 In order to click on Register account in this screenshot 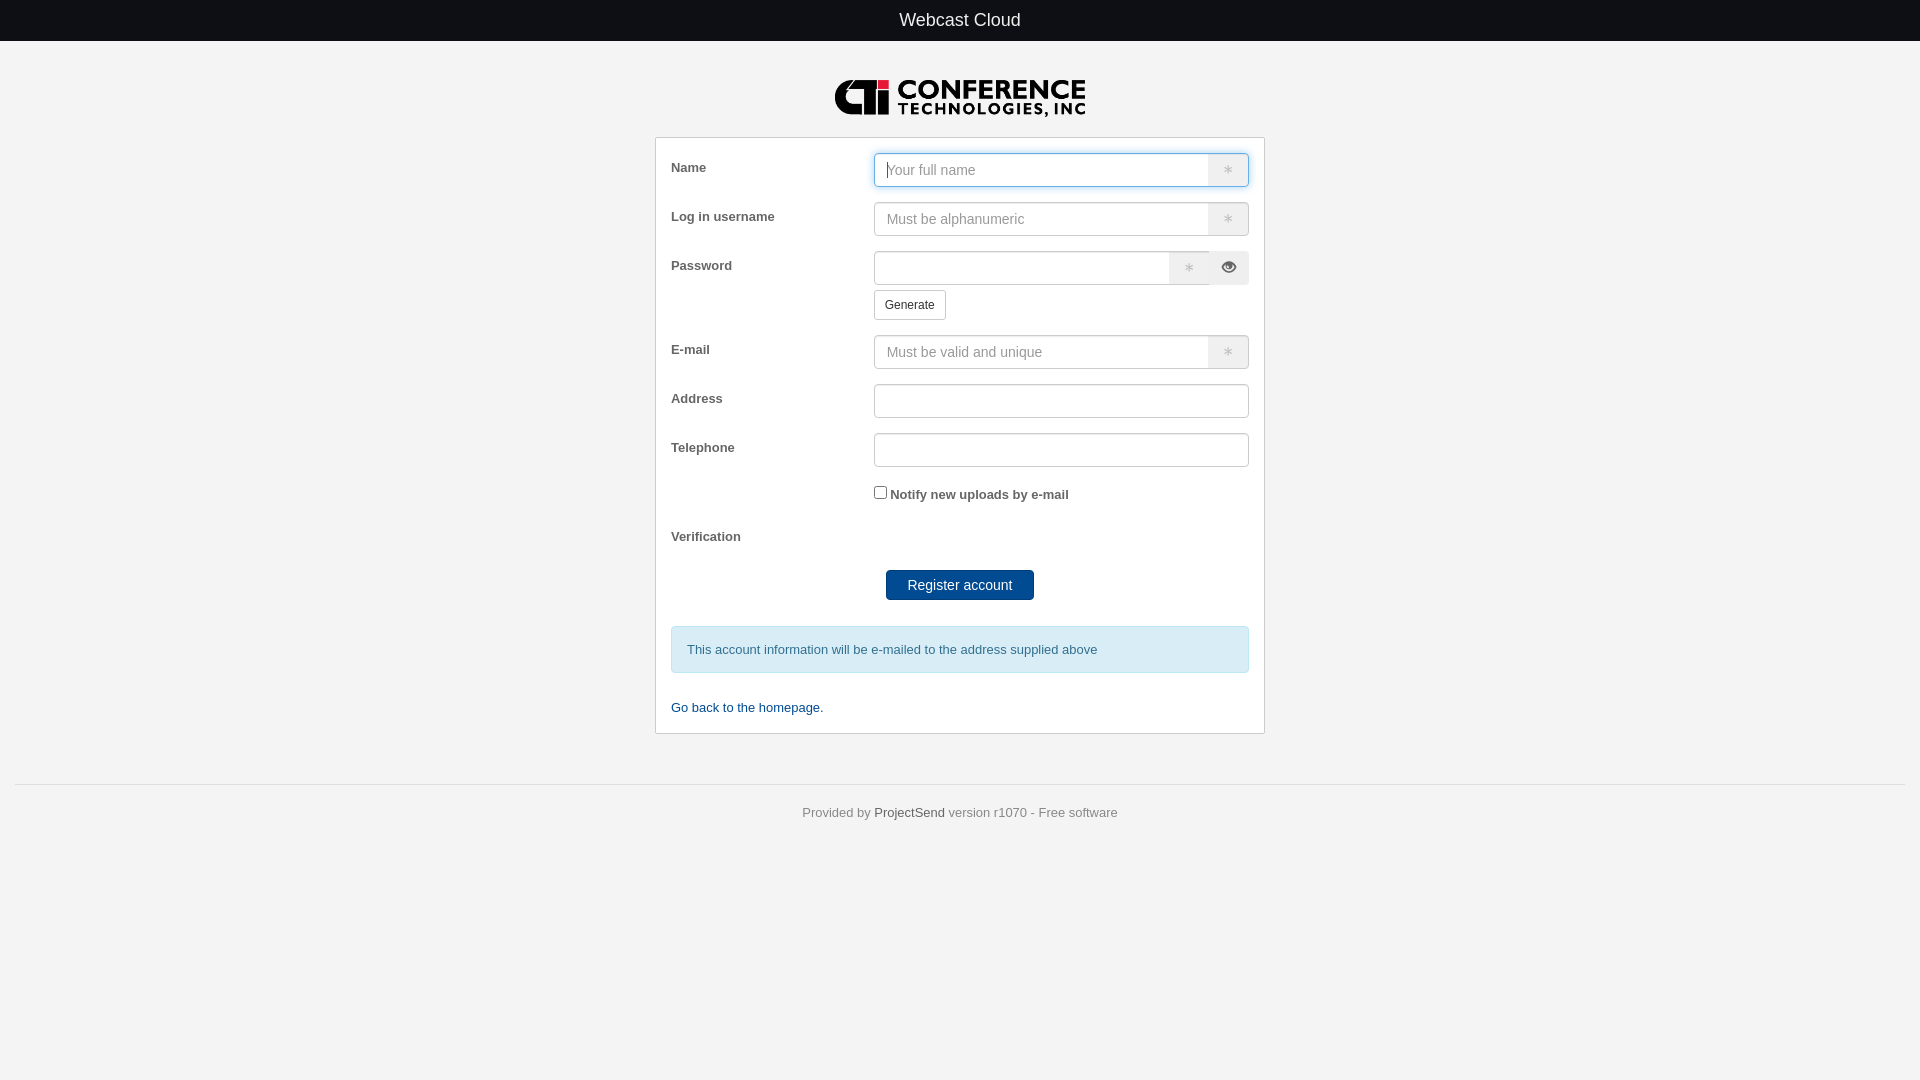, I will do `click(960, 585)`.